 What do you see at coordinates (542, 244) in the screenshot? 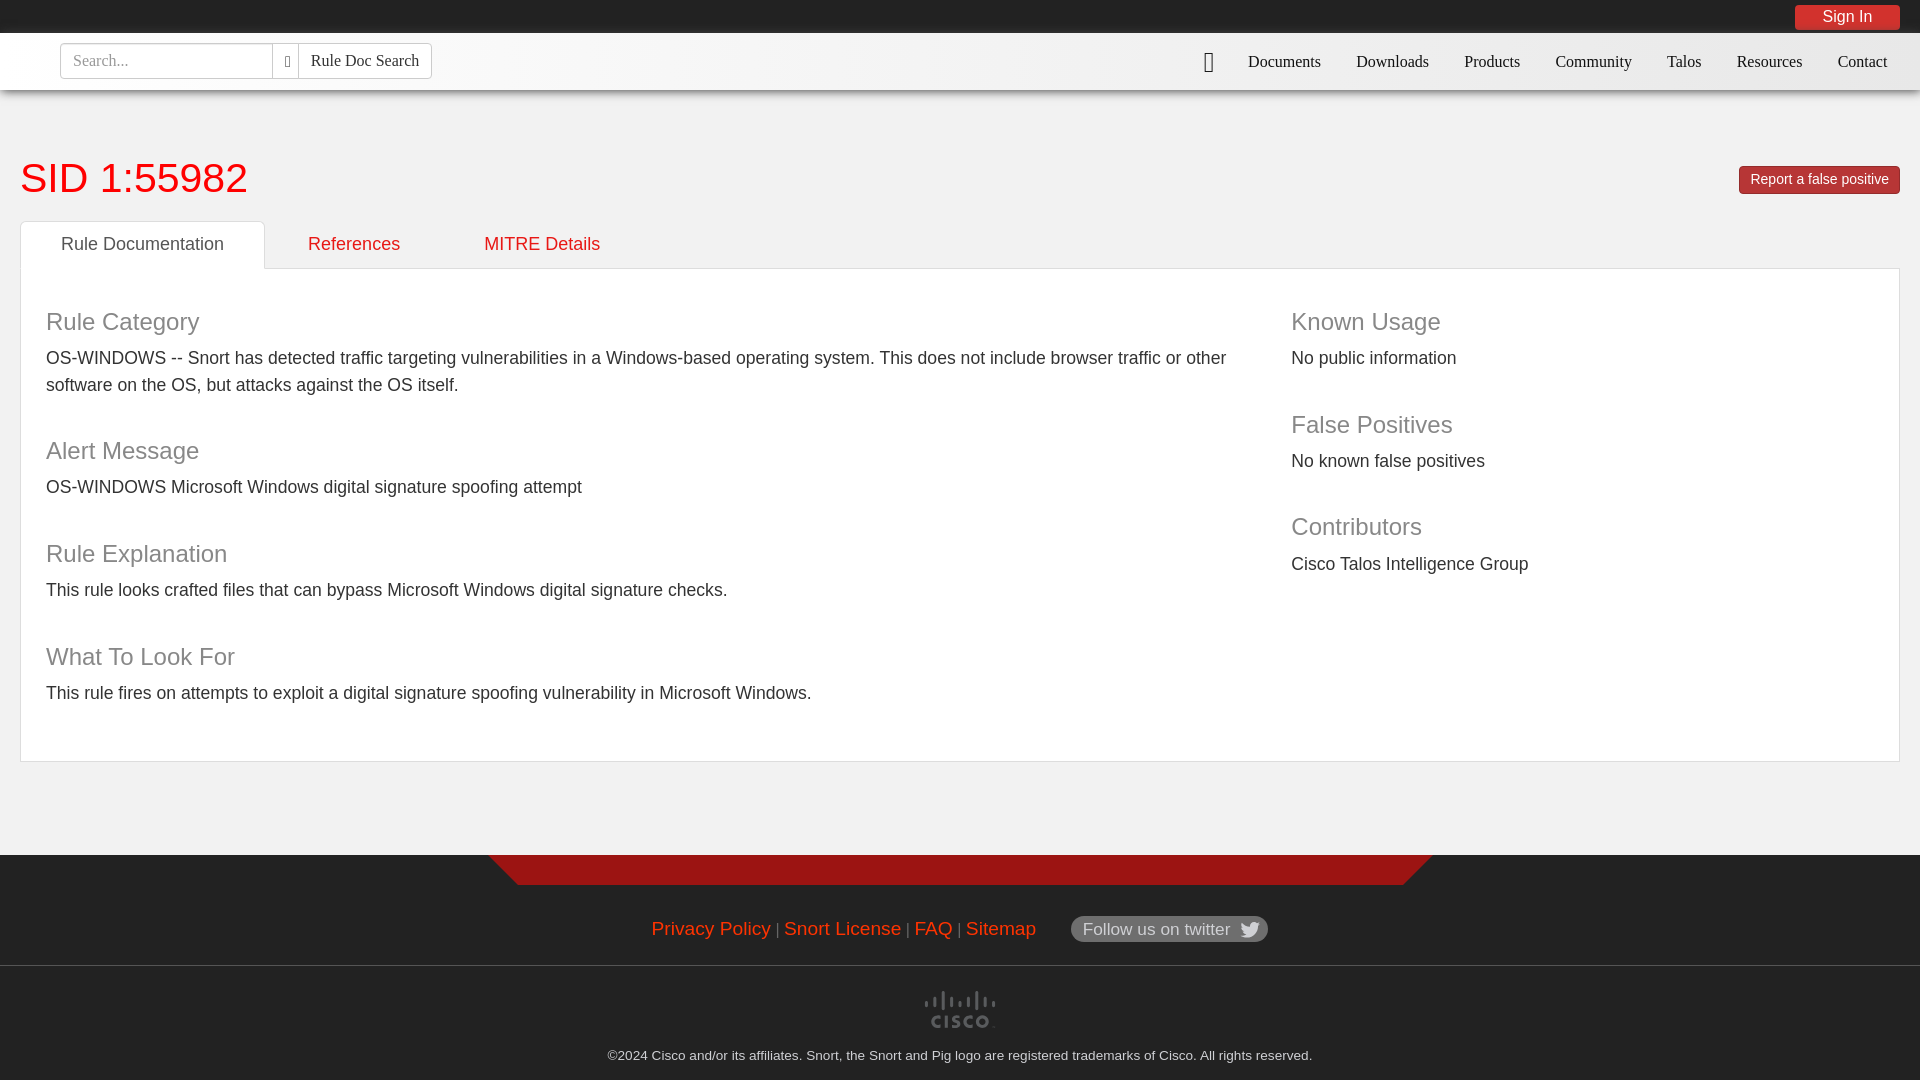
I see `MITRE Details` at bounding box center [542, 244].